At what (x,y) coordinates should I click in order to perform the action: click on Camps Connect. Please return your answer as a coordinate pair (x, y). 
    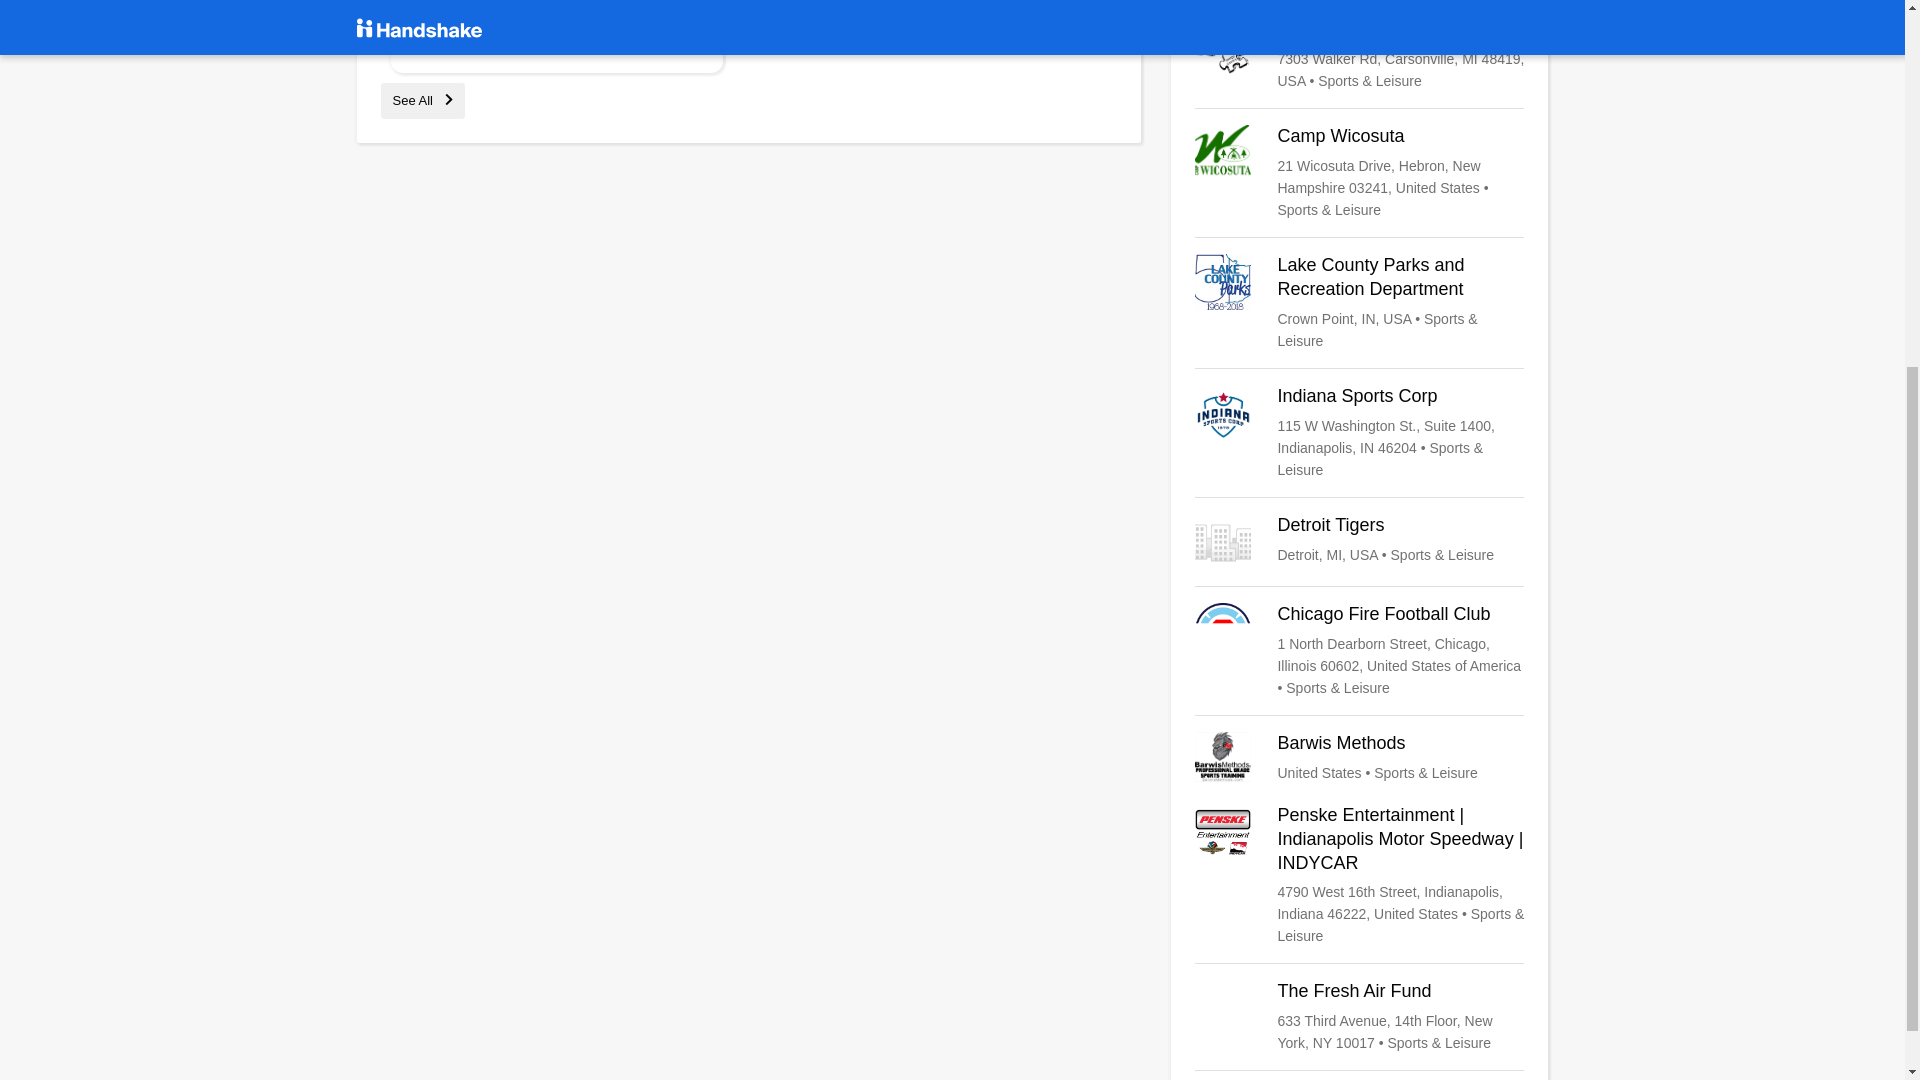
    Looking at the image, I should click on (1359, 54).